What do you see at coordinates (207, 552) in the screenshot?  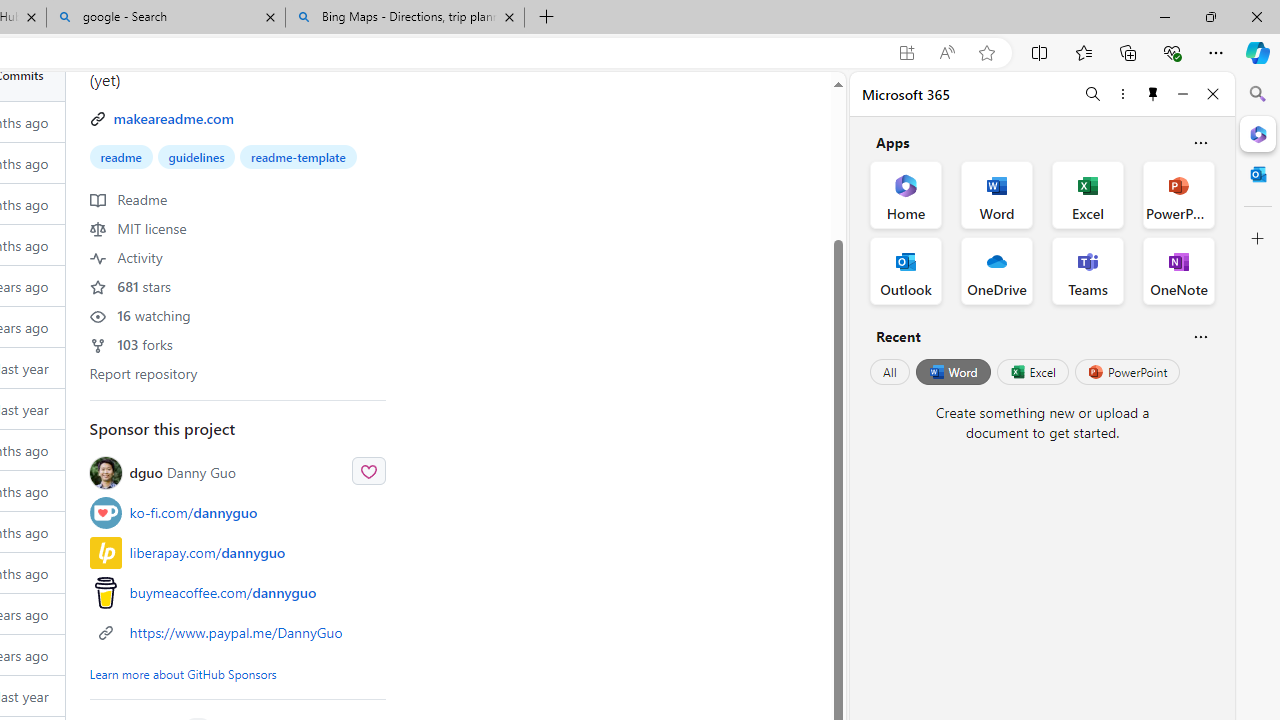 I see `liberapay.com/dannyguo` at bounding box center [207, 552].